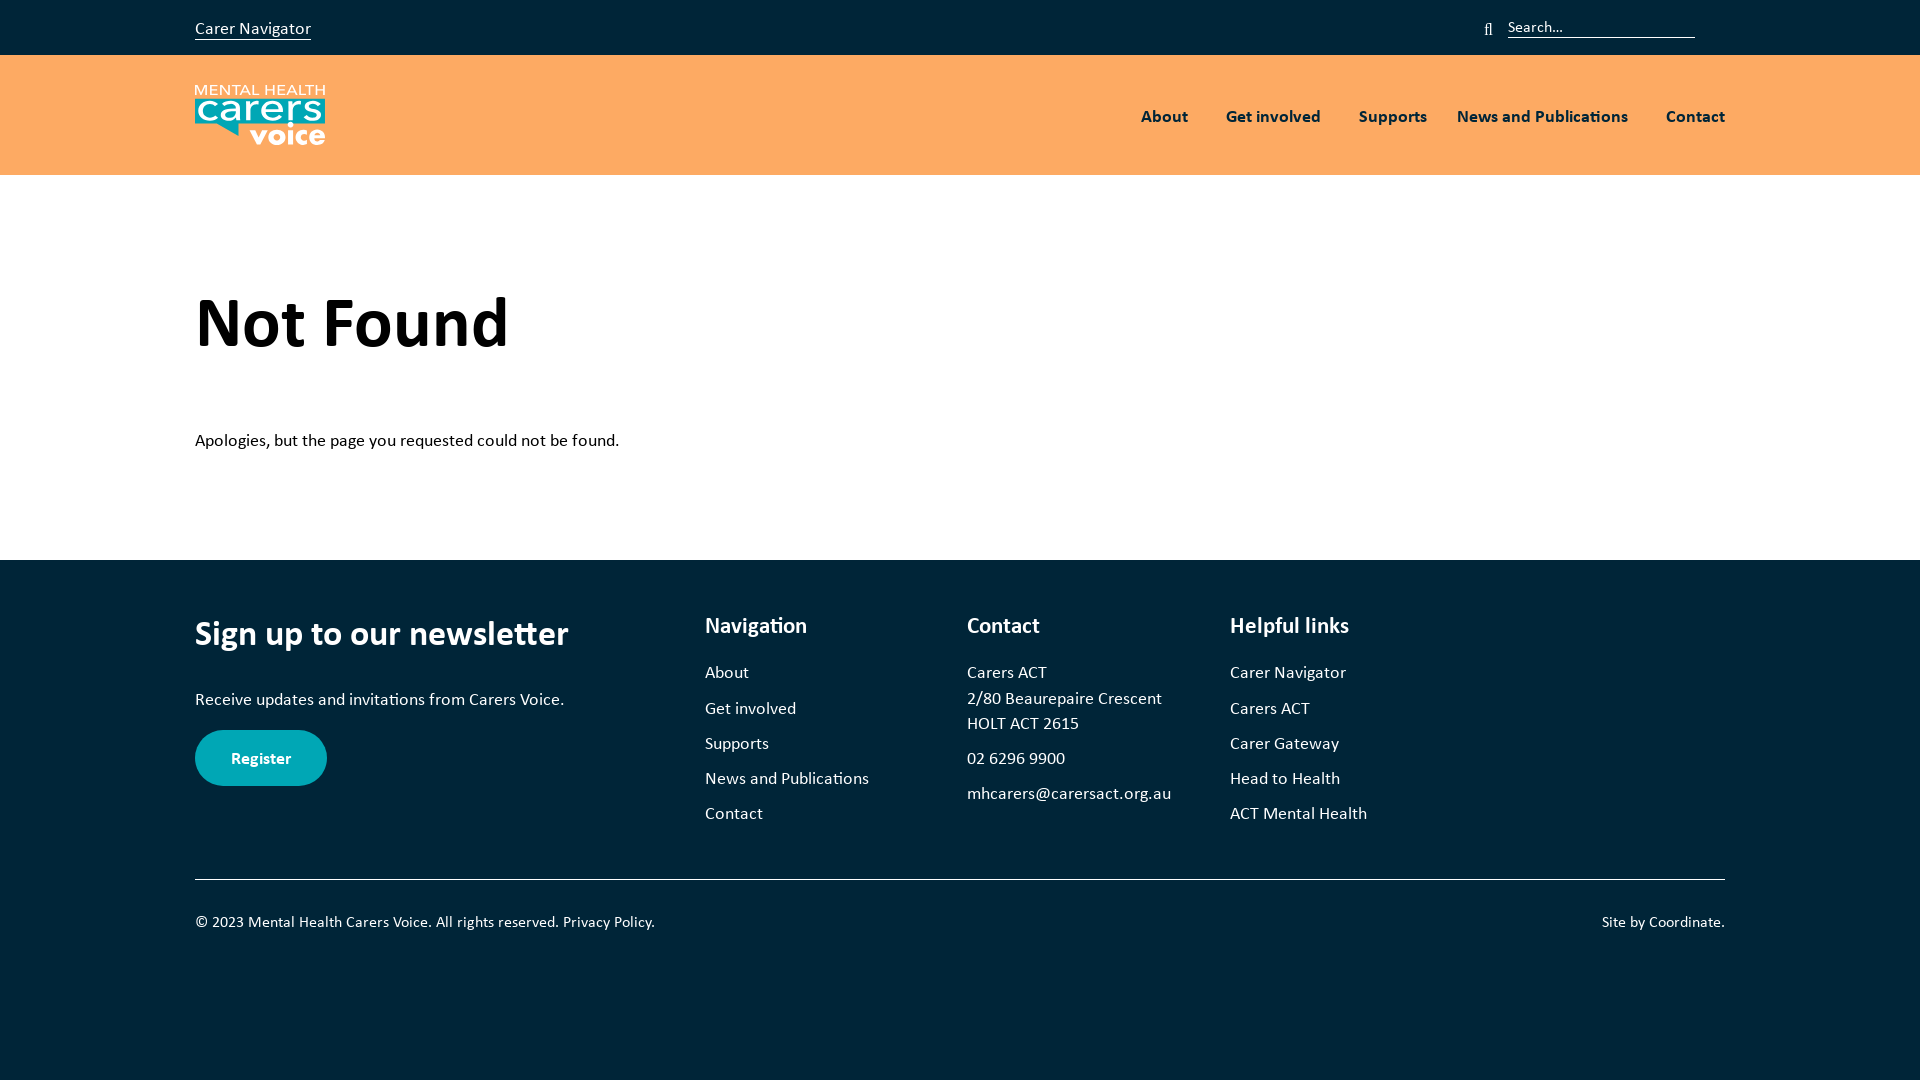  What do you see at coordinates (1685, 921) in the screenshot?
I see `Coordinate` at bounding box center [1685, 921].